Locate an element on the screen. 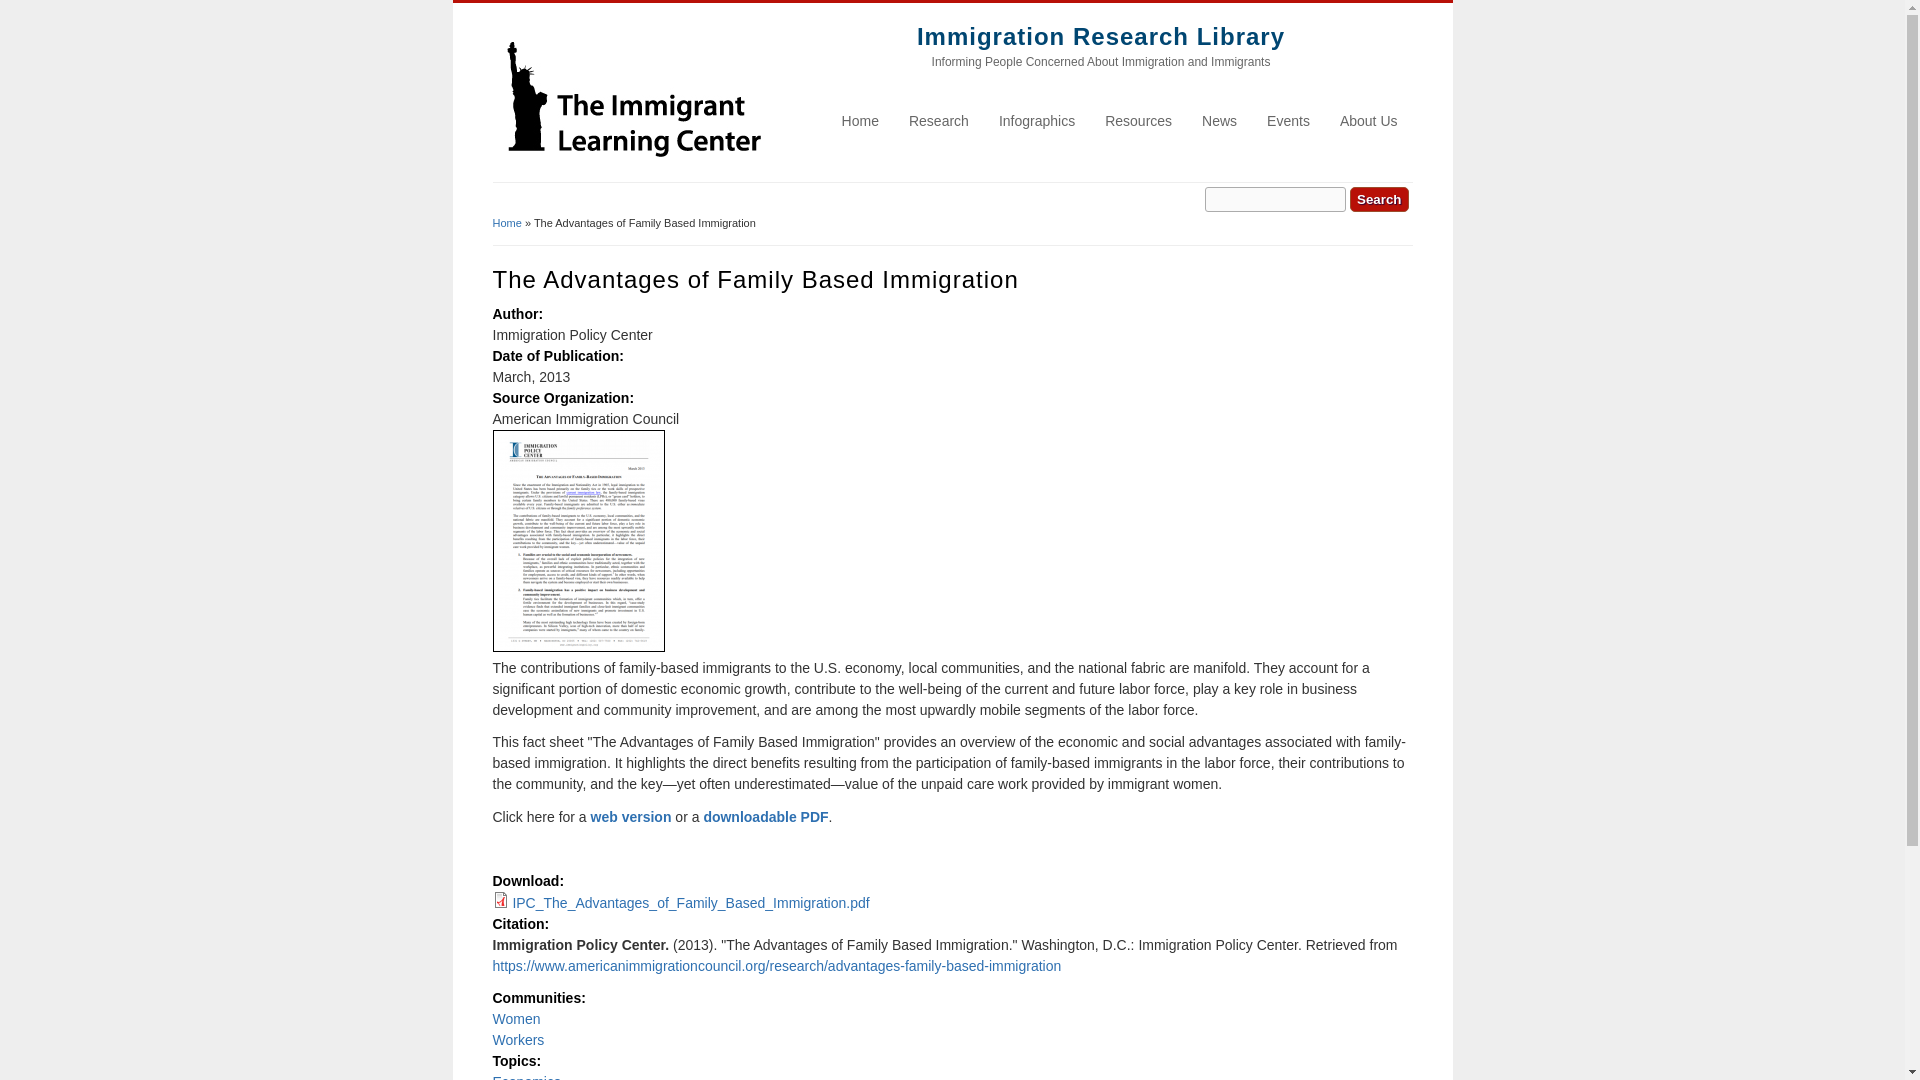 Image resolution: width=1920 pixels, height=1080 pixels. Workers is located at coordinates (517, 1040).